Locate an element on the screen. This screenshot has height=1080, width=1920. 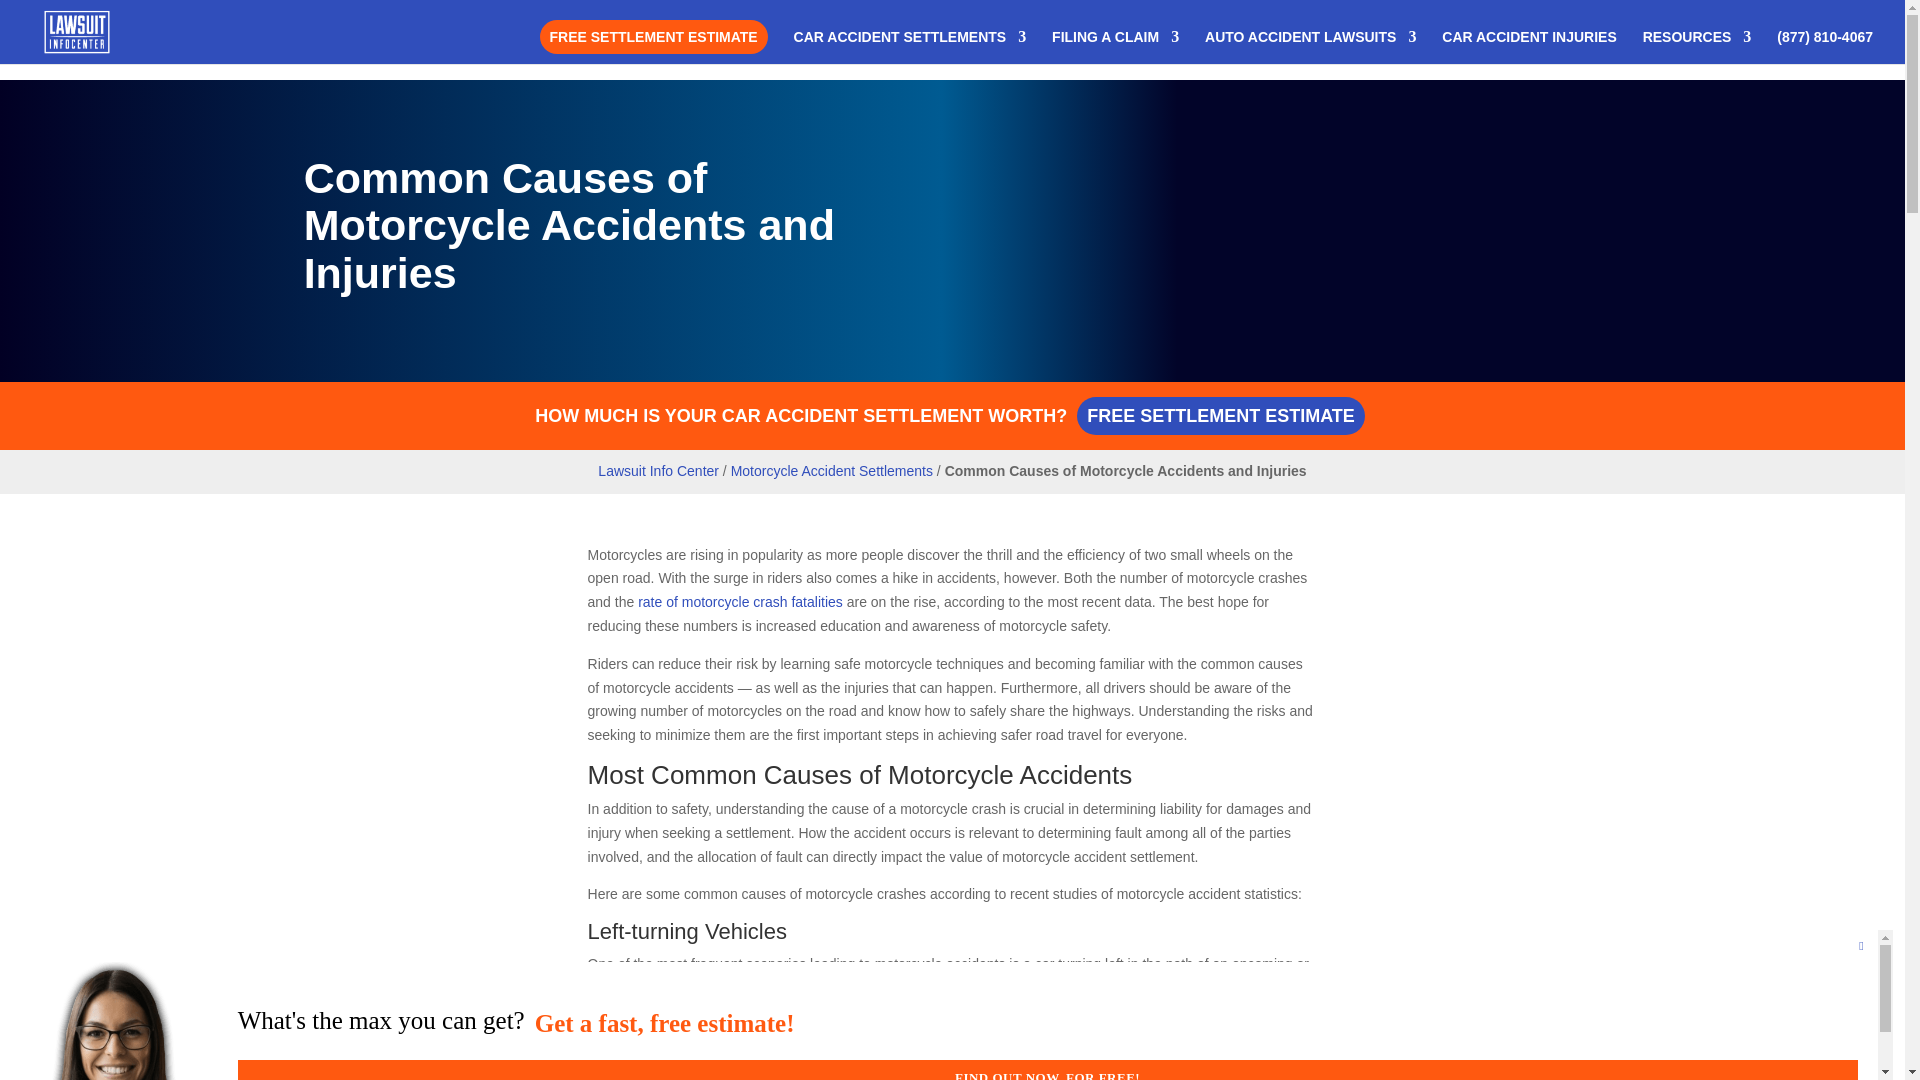
CAR ACCIDENT SETTLEMENTS is located at coordinates (910, 46).